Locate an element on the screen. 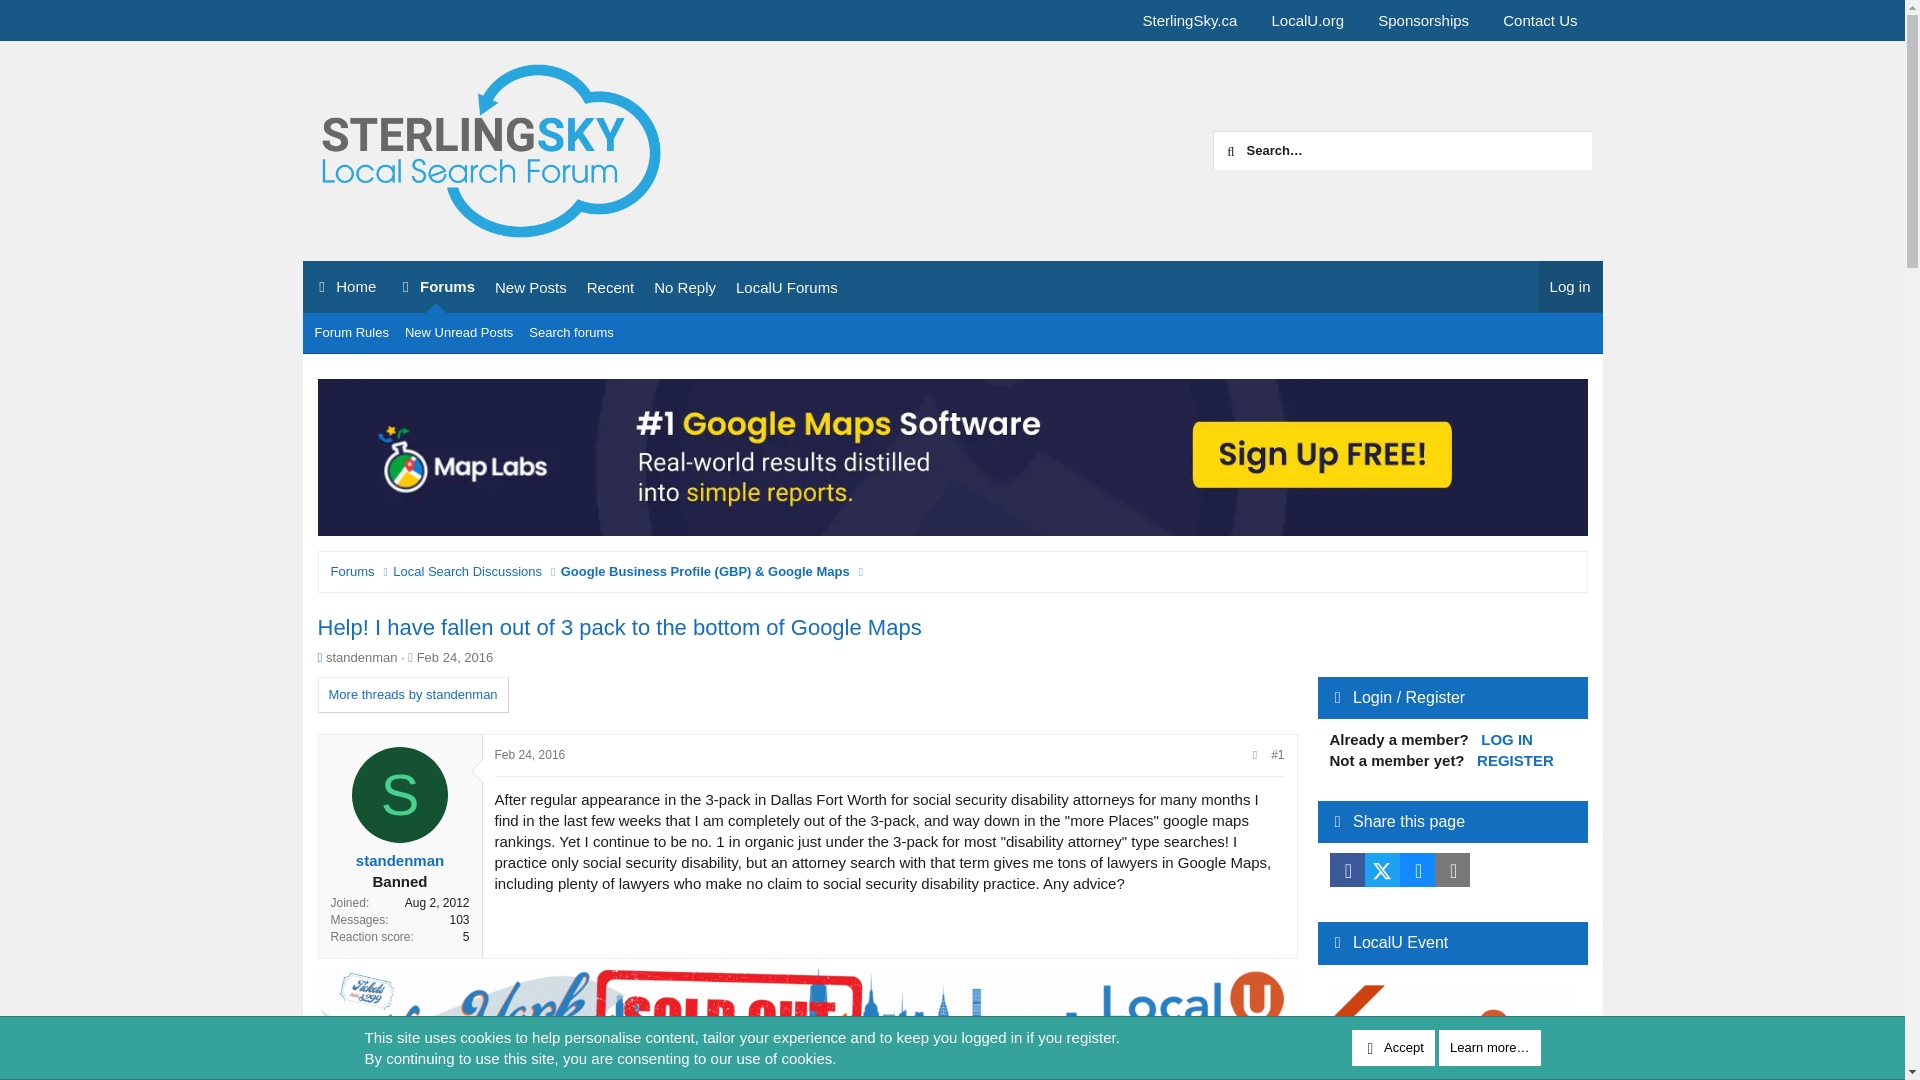  New Unread Posts is located at coordinates (1540, 20).